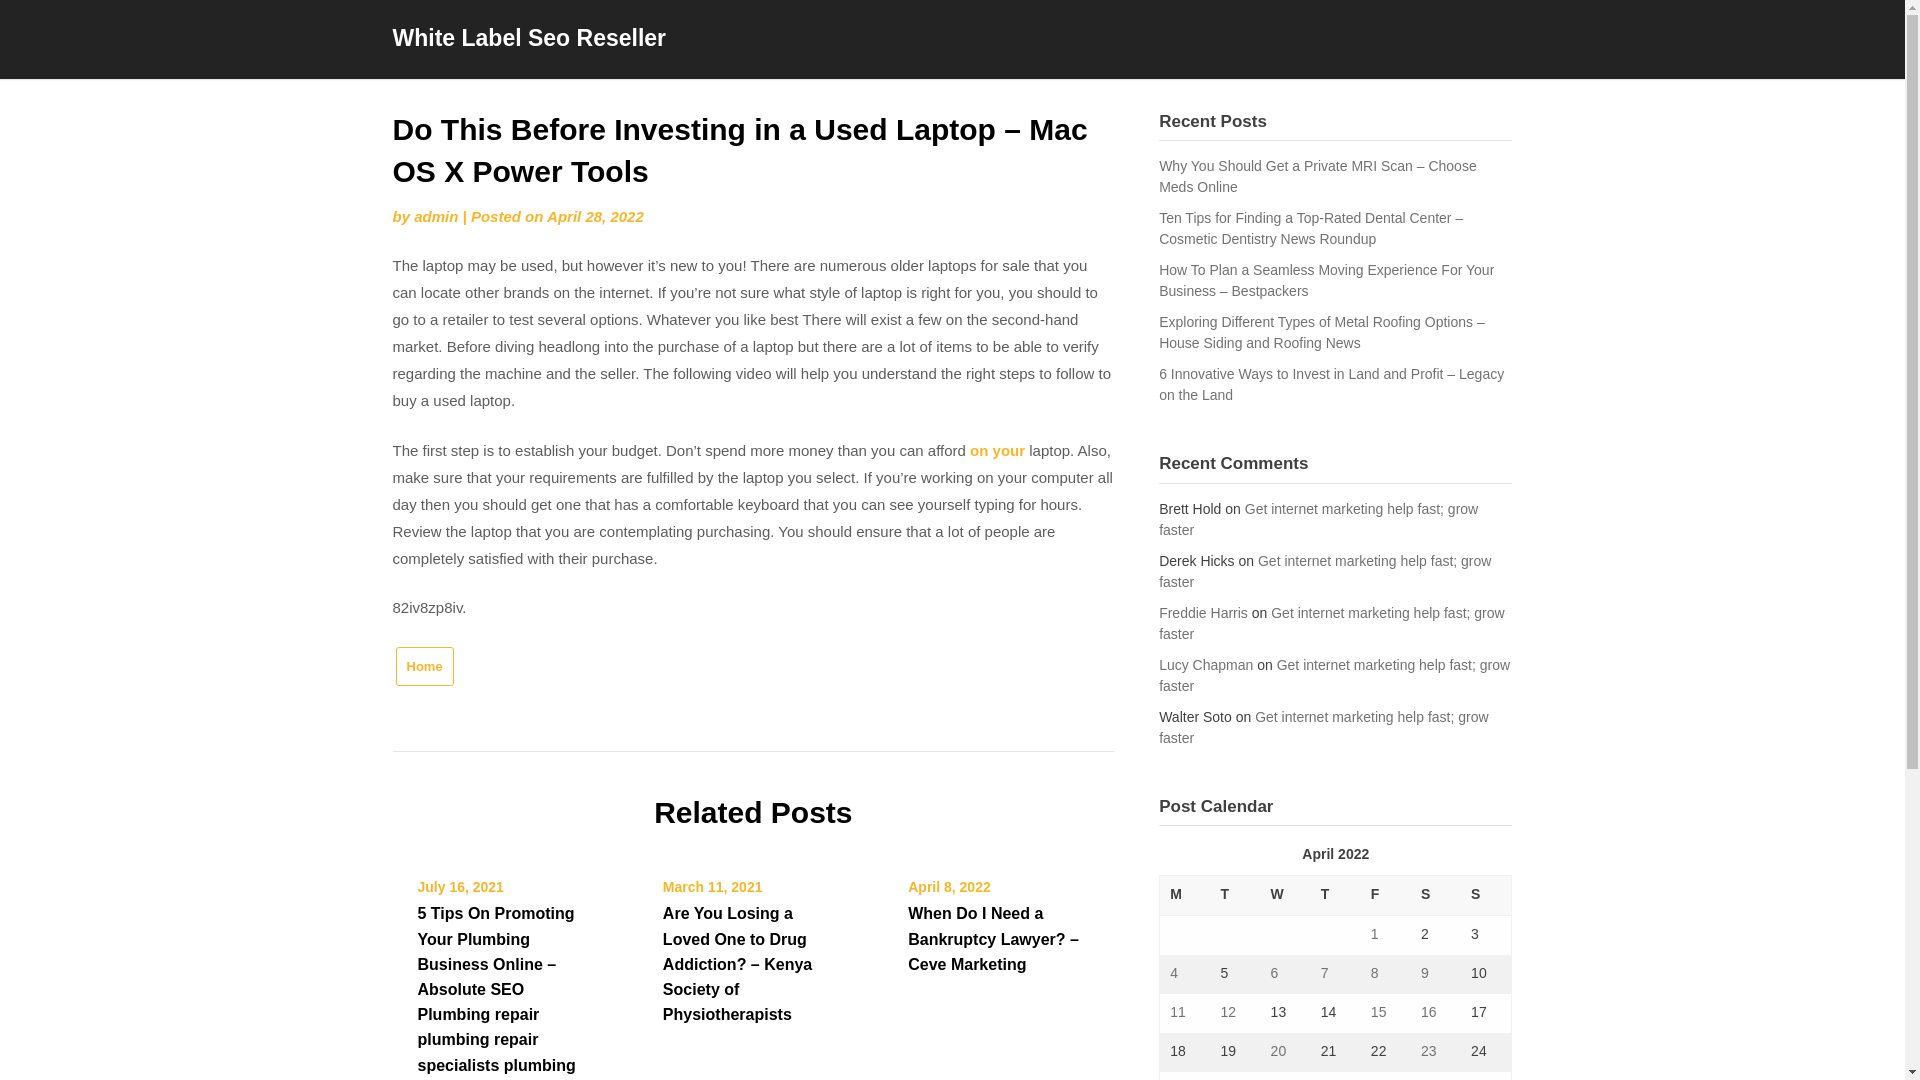 Image resolution: width=1920 pixels, height=1080 pixels. I want to click on Get internet marketing help fast; grow faster, so click(1332, 622).